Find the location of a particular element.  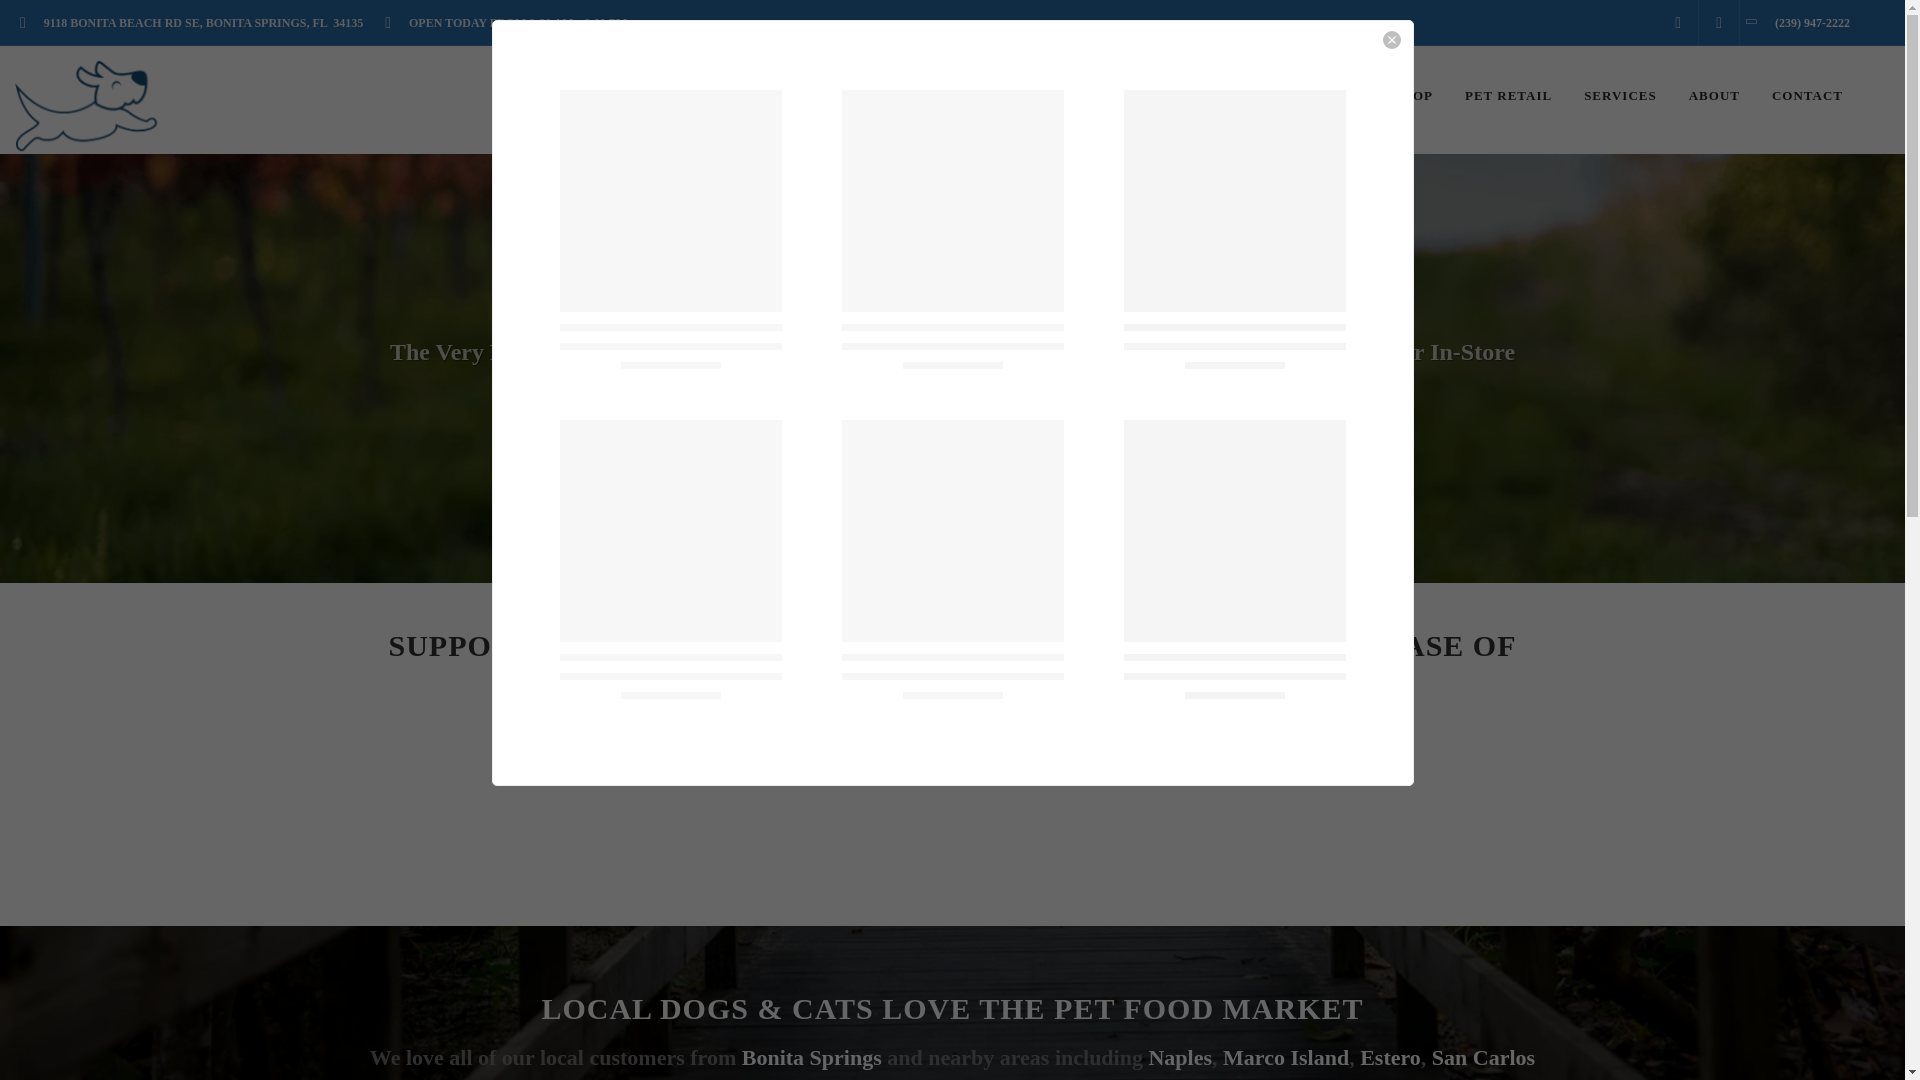

CONTACT is located at coordinates (1807, 96).